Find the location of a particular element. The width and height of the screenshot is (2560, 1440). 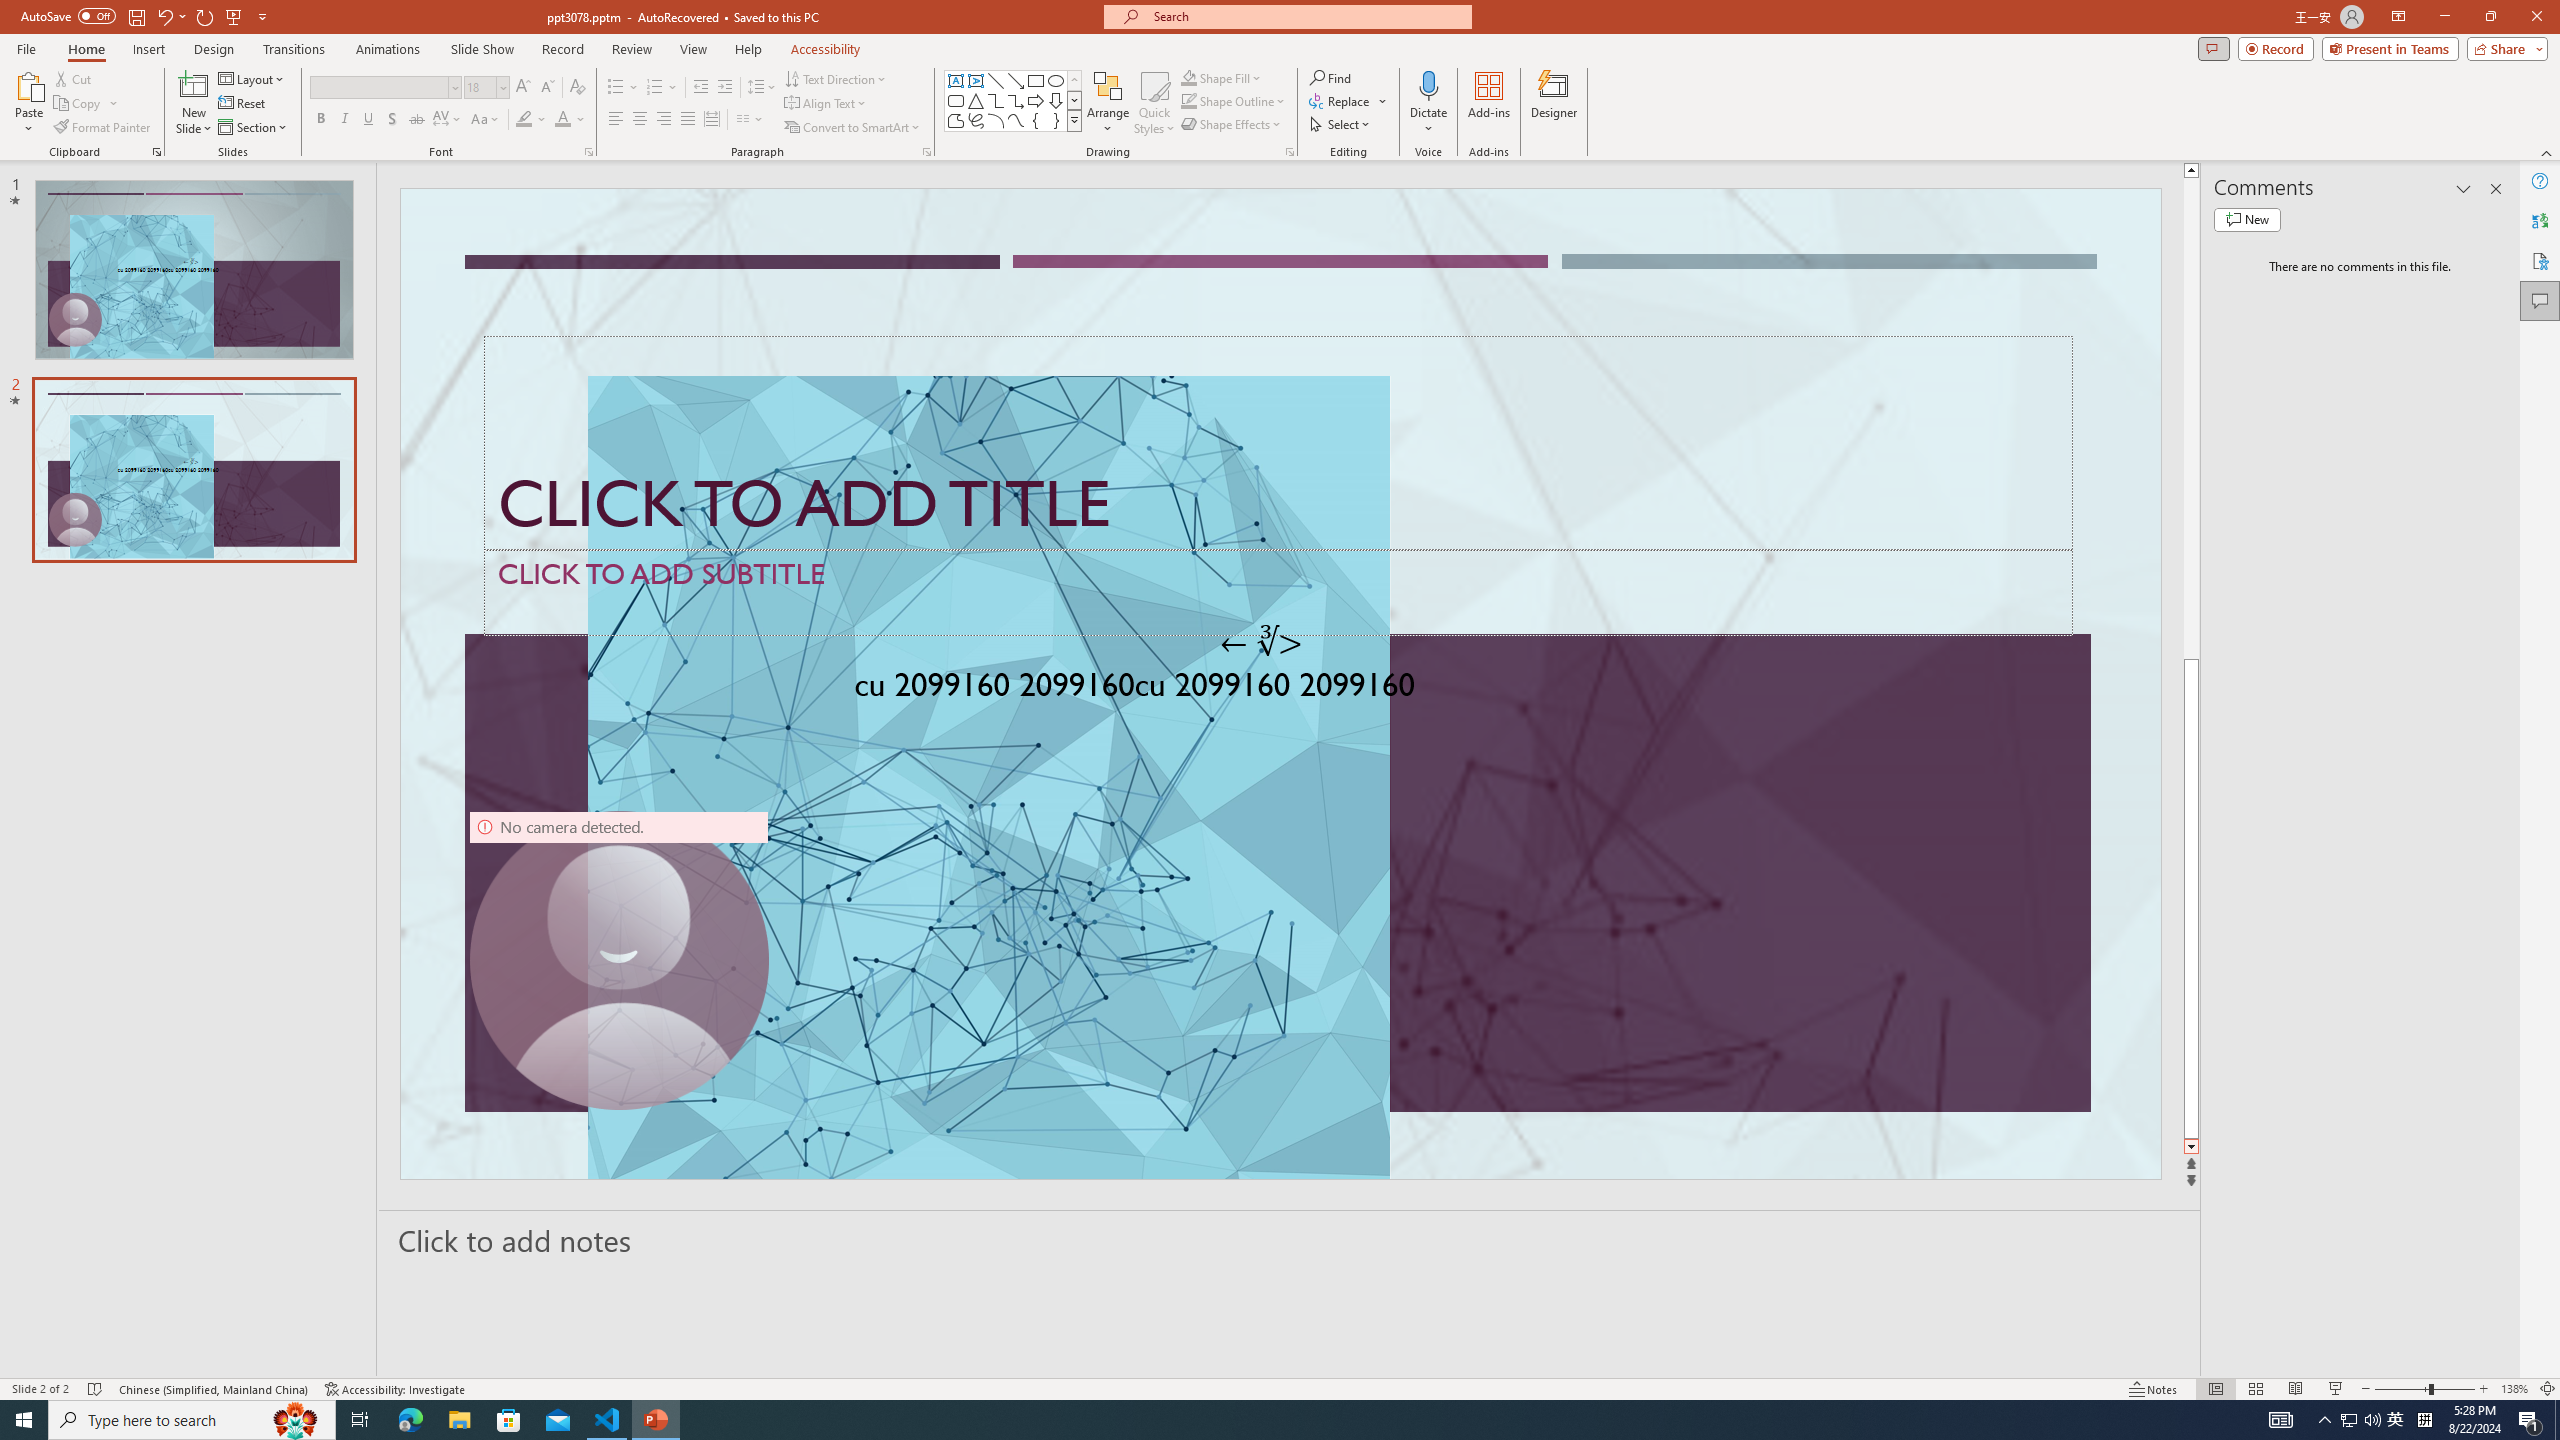

Zoom 138% is located at coordinates (2514, 1389).